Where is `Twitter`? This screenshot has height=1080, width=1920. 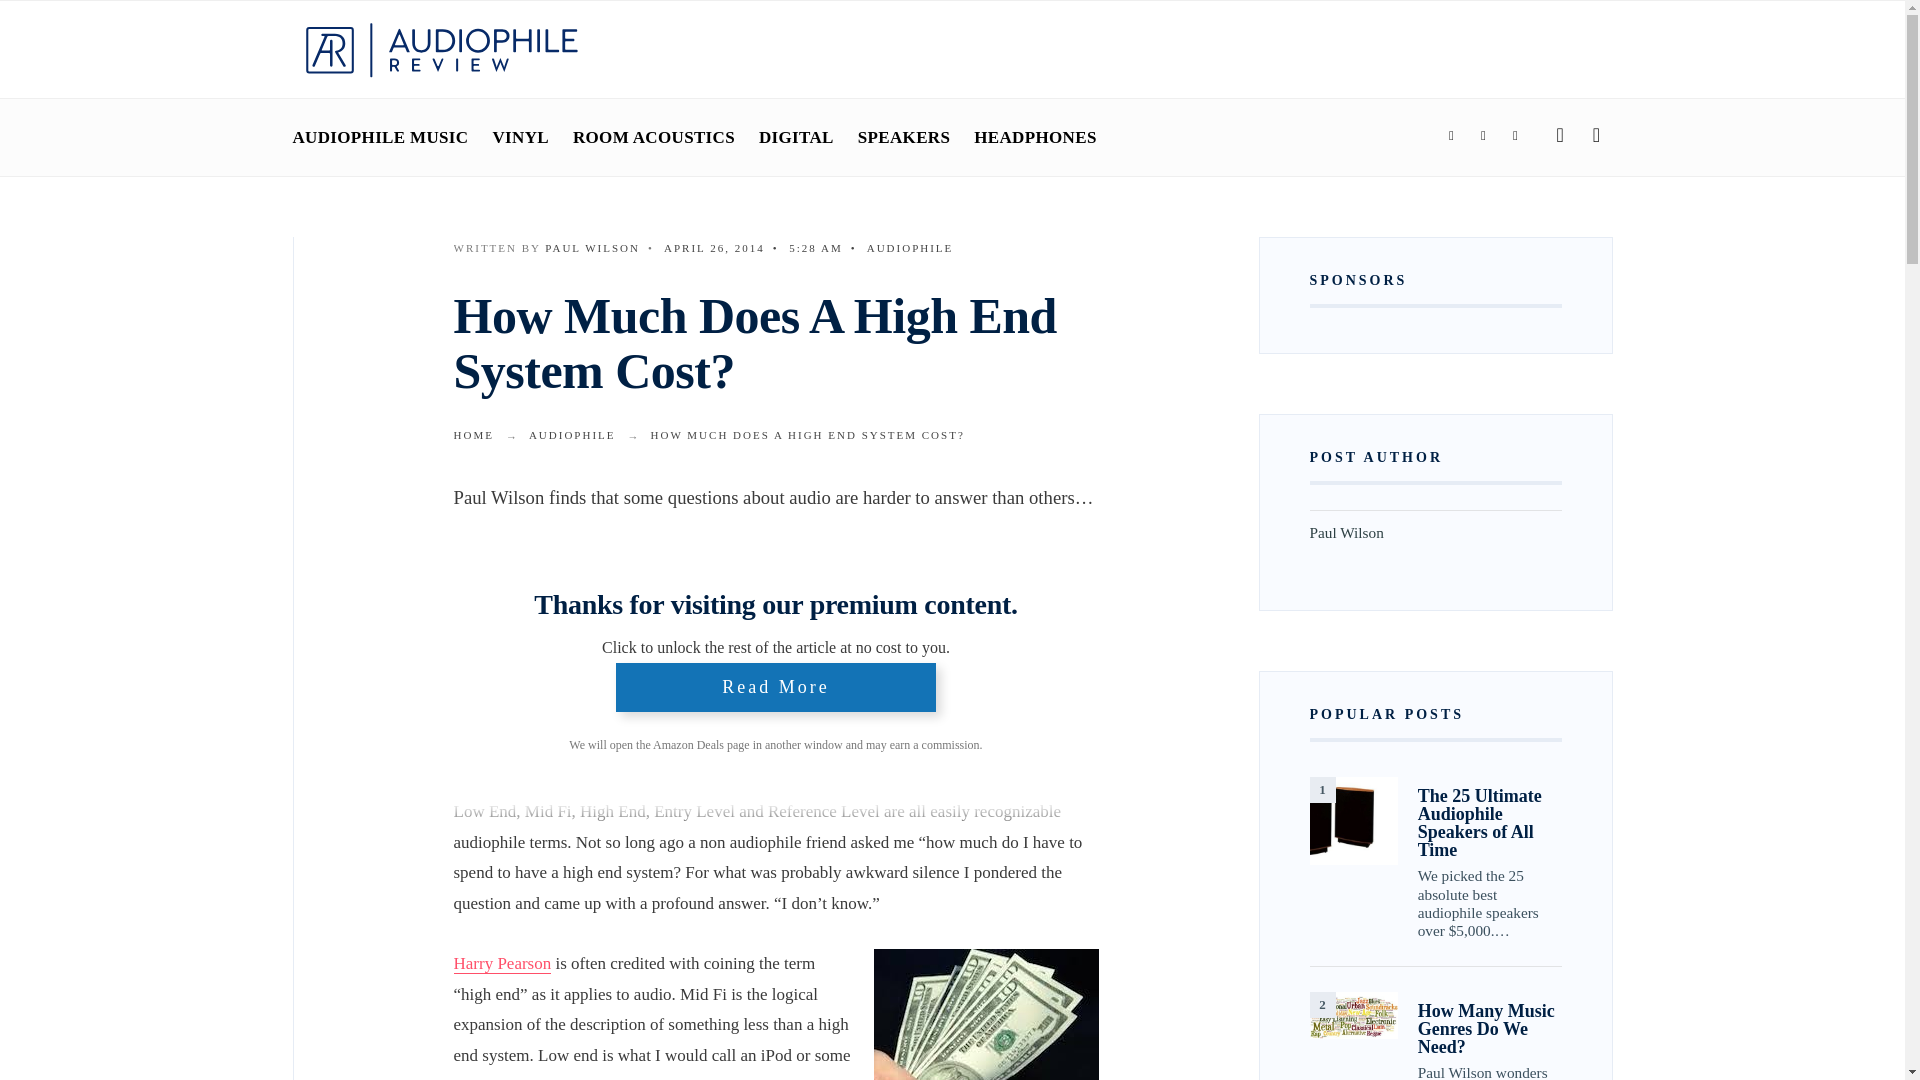
Twitter is located at coordinates (1482, 136).